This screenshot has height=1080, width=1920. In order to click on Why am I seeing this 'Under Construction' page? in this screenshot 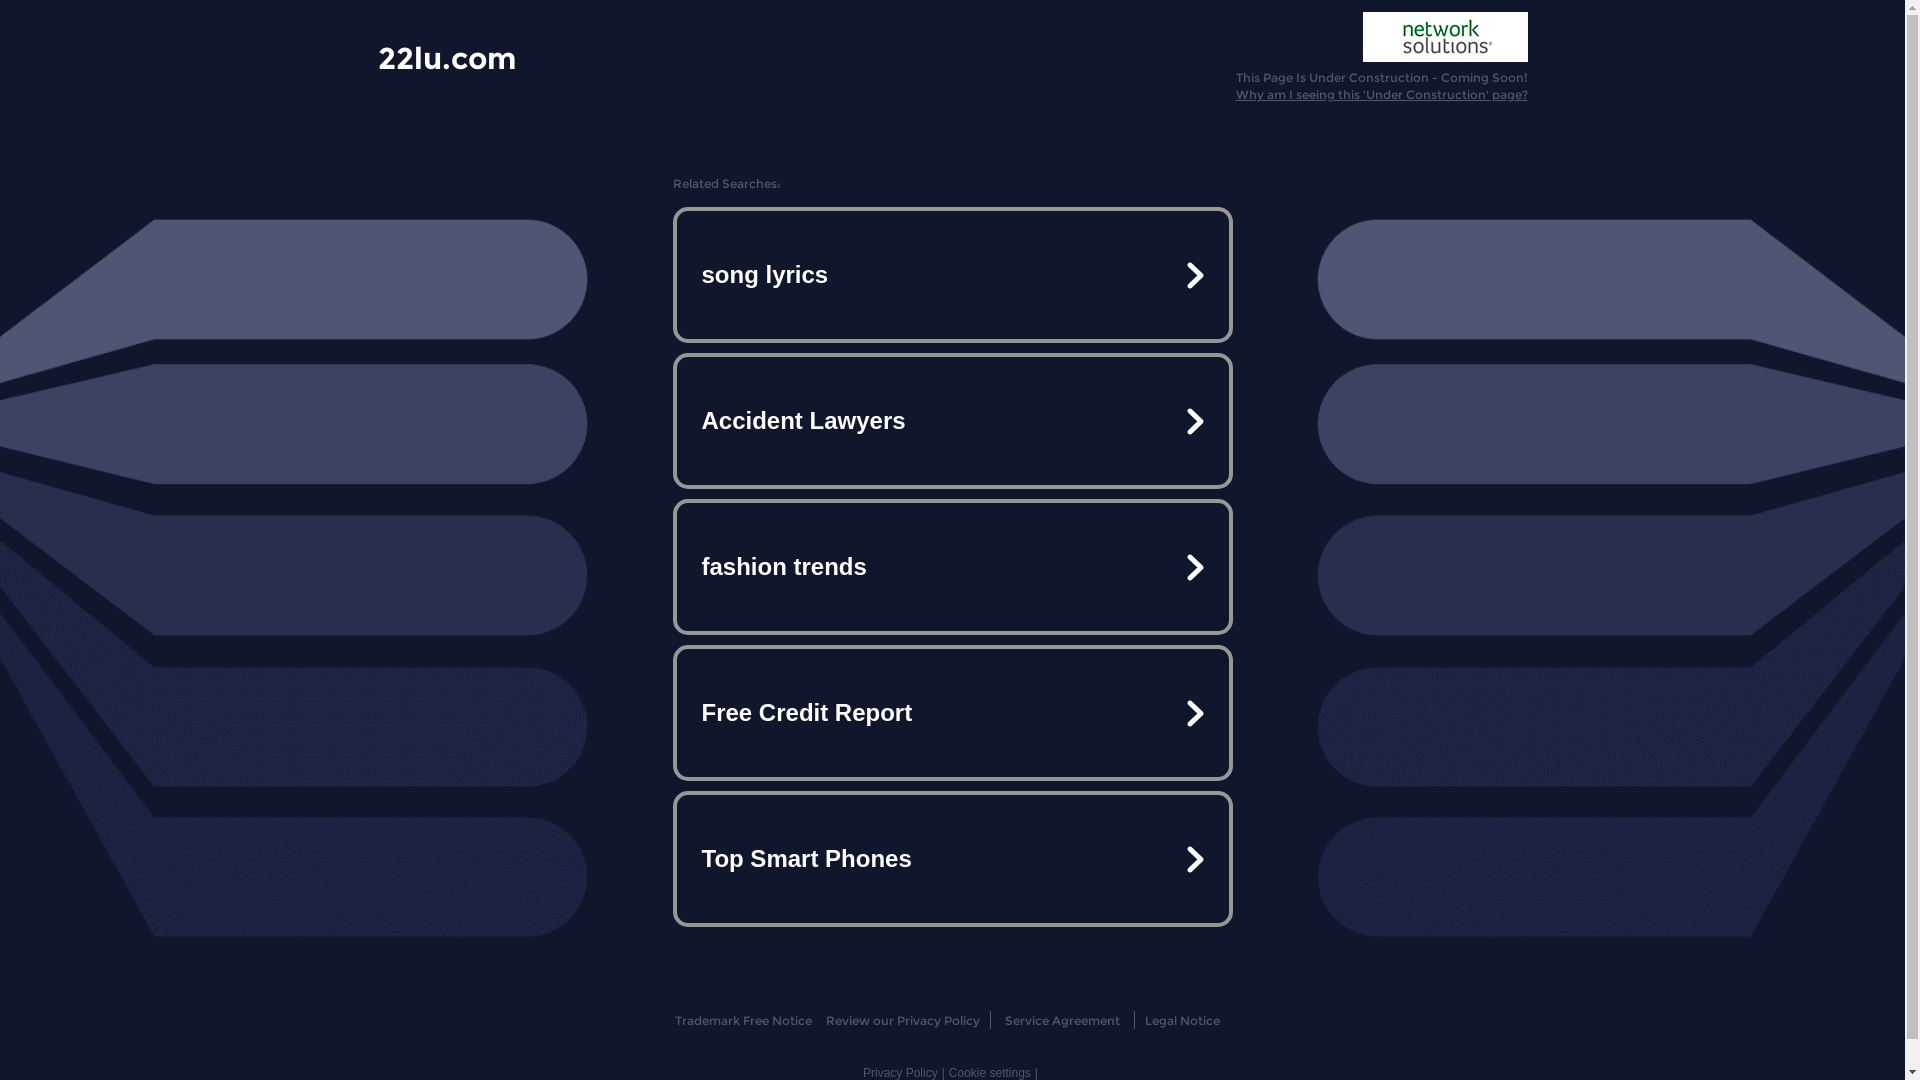, I will do `click(1382, 94)`.